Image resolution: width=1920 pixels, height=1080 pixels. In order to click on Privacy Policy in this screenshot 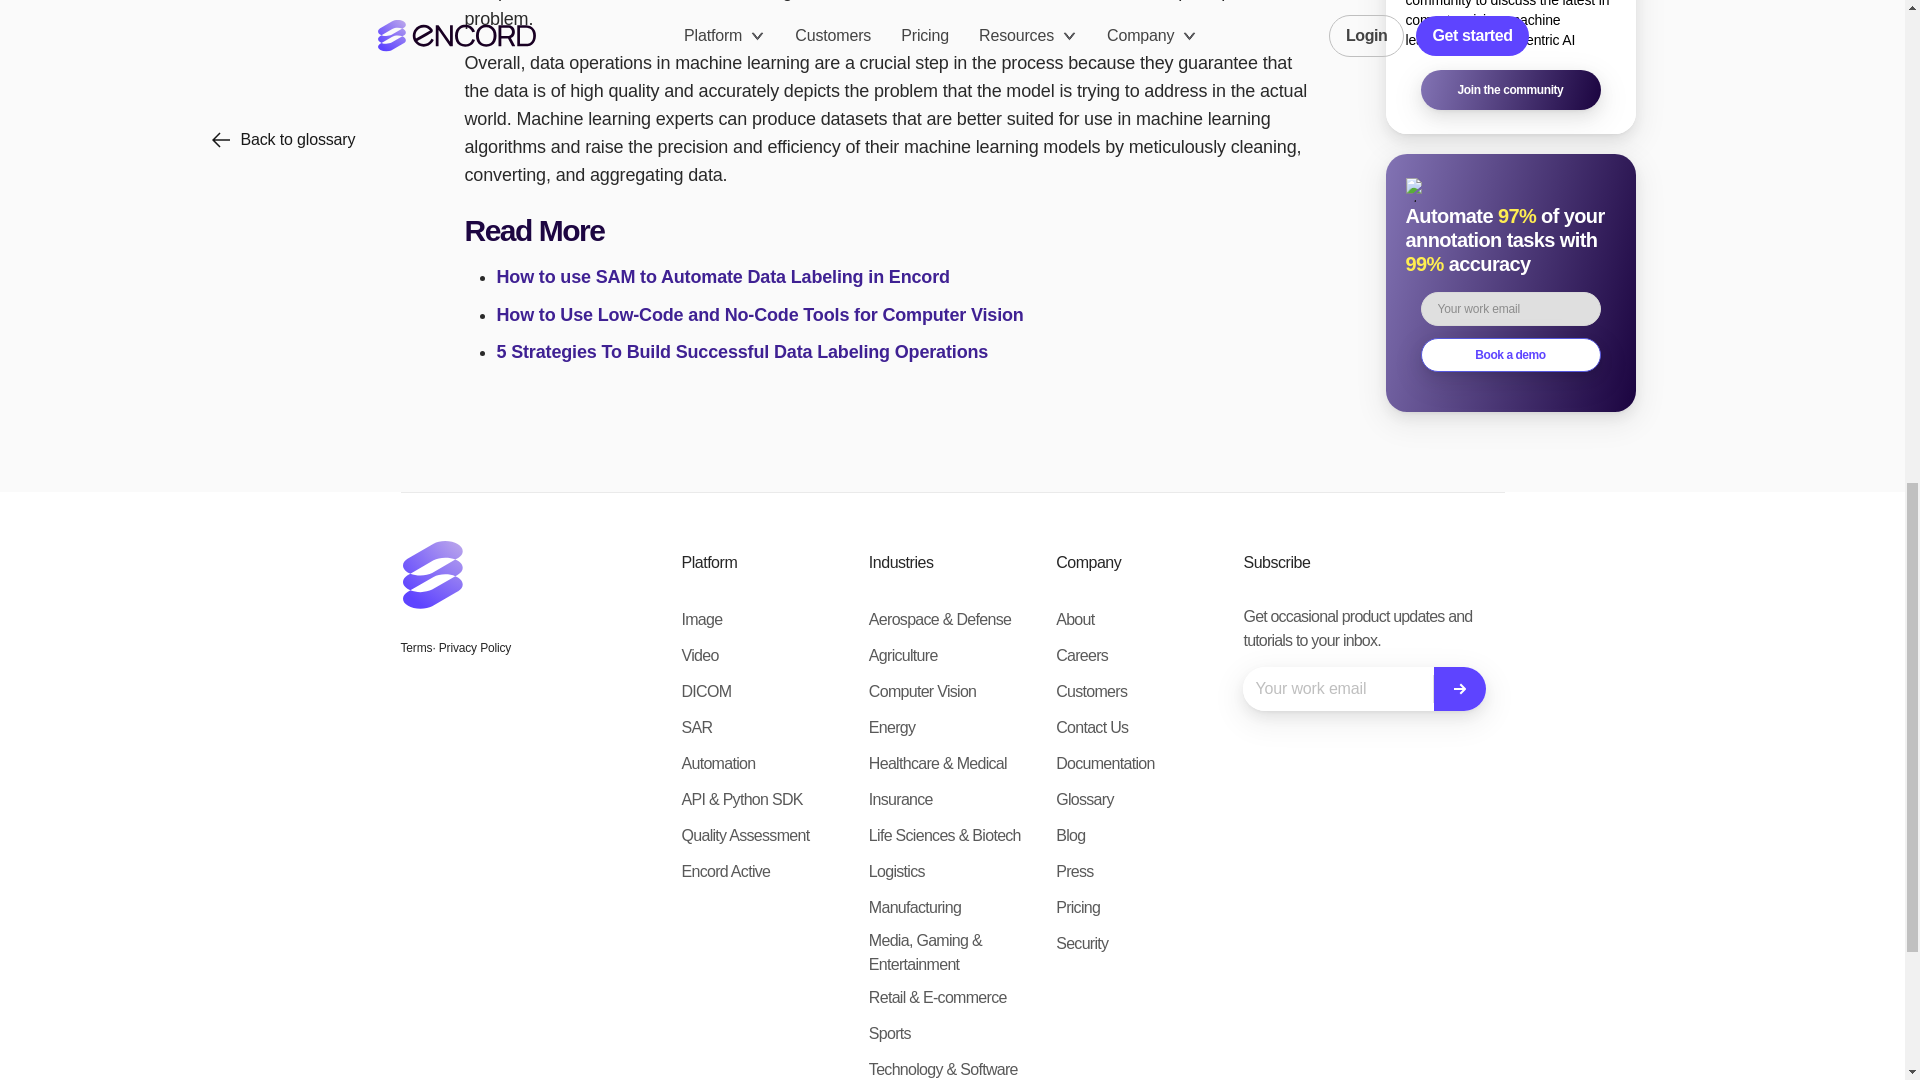, I will do `click(474, 648)`.